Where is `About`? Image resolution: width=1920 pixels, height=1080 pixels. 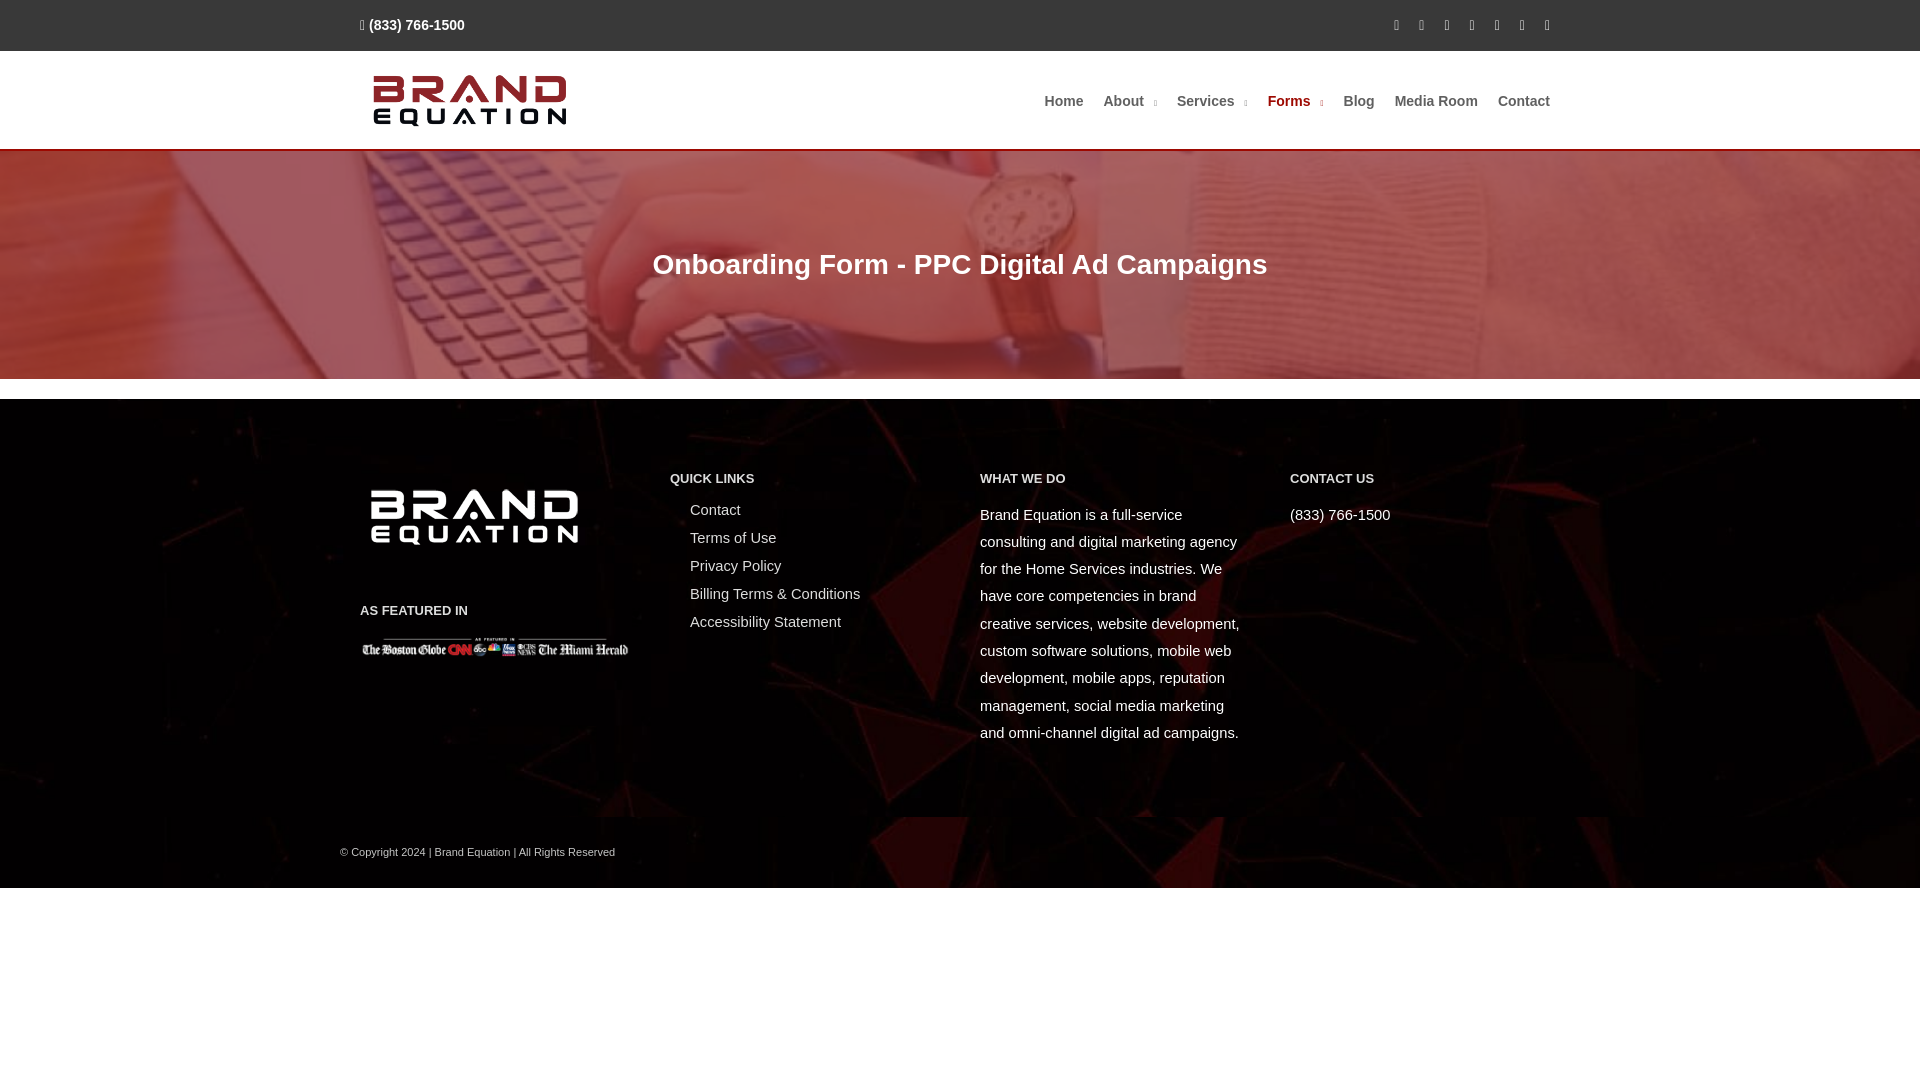
About is located at coordinates (1130, 100).